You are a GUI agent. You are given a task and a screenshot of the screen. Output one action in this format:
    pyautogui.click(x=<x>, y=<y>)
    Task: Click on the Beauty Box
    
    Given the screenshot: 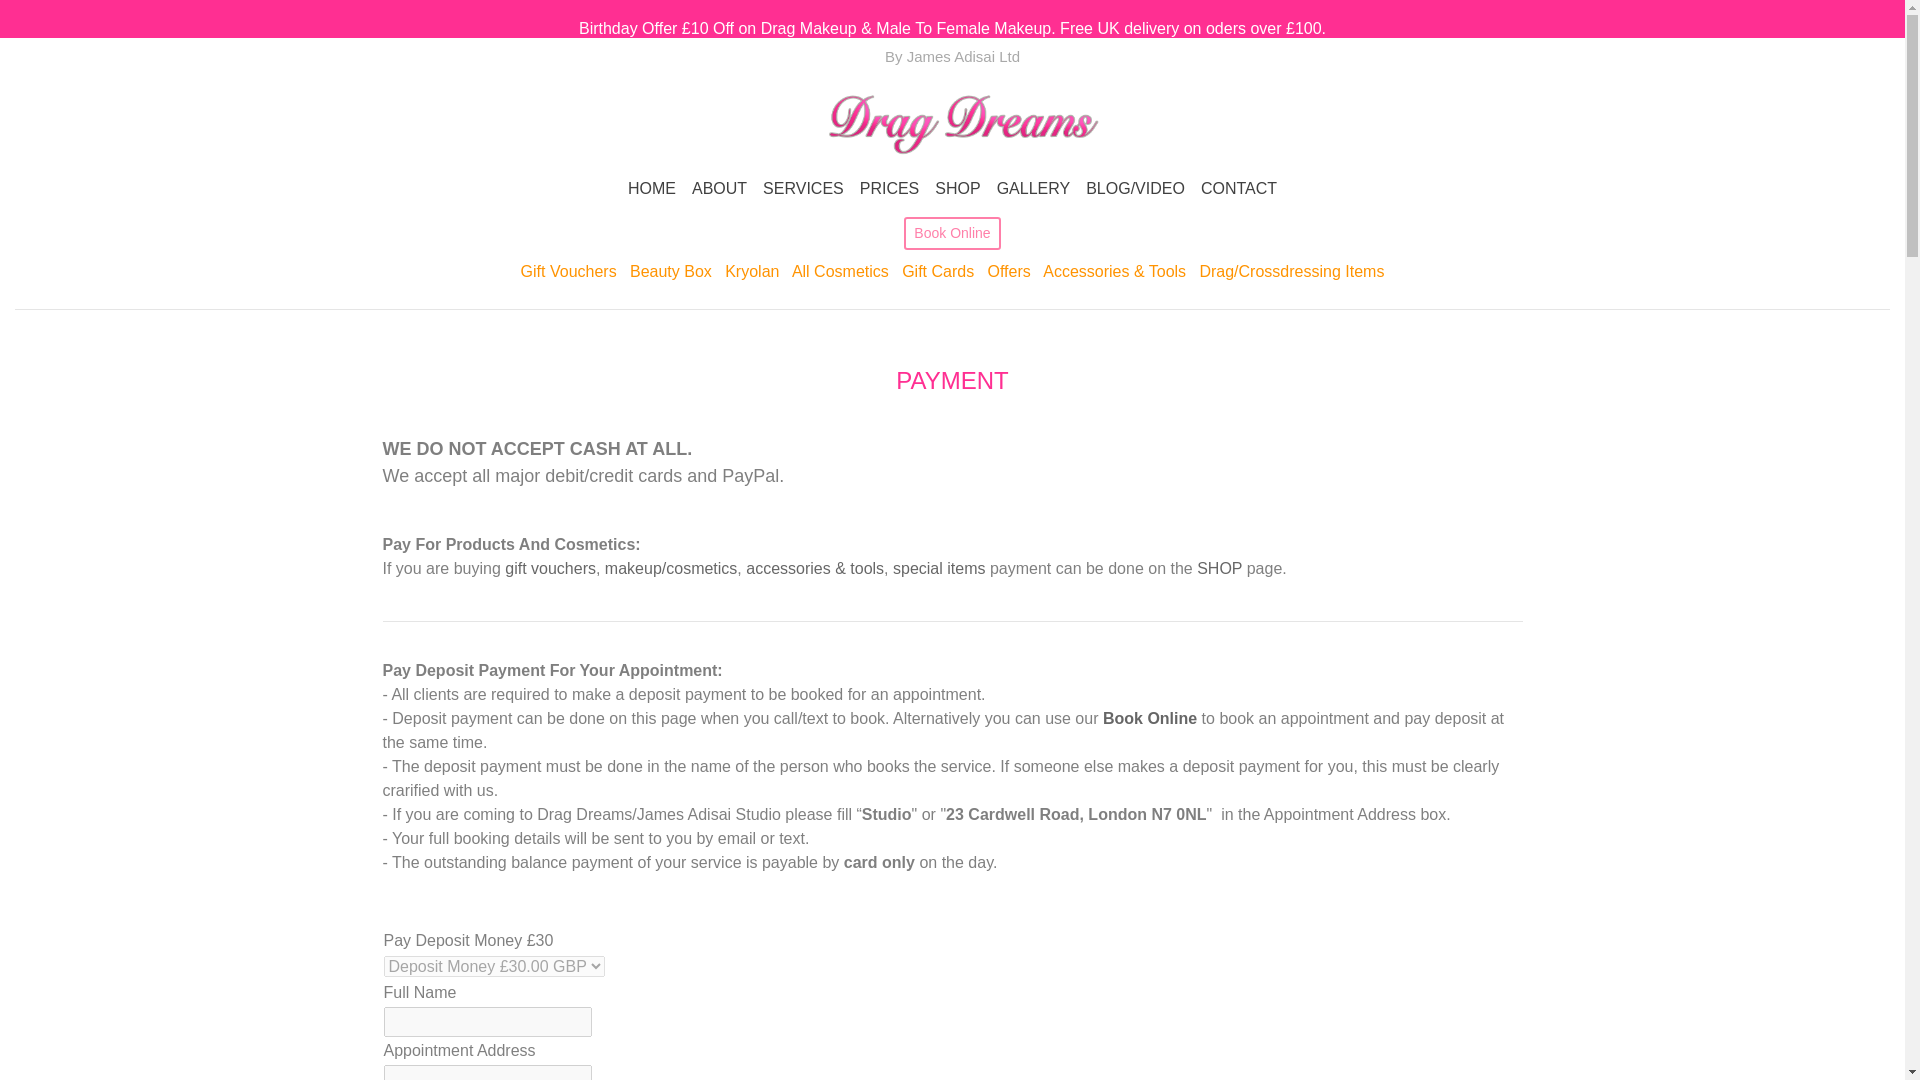 What is the action you would take?
    pyautogui.click(x=670, y=271)
    